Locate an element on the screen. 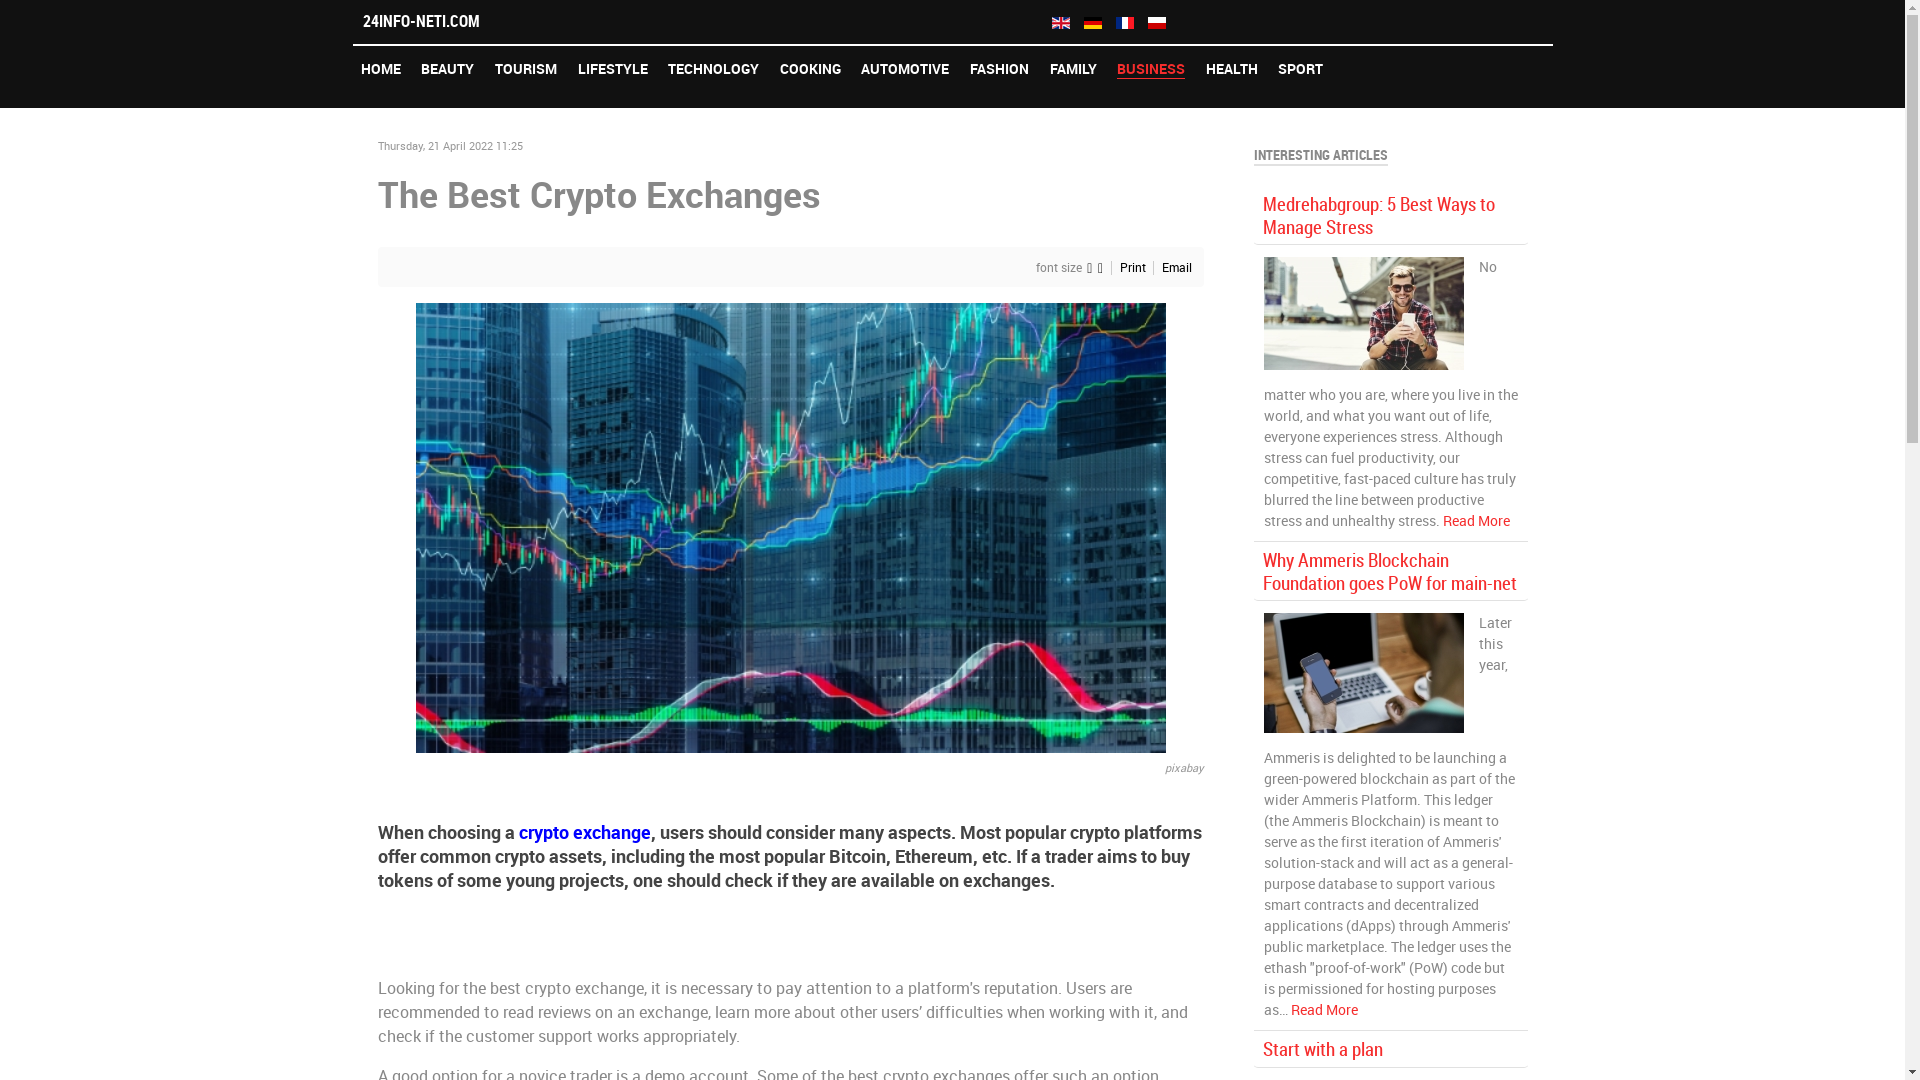  Why Ammeris Blockchain Foundation goes PoW for main-net is located at coordinates (1389, 572).